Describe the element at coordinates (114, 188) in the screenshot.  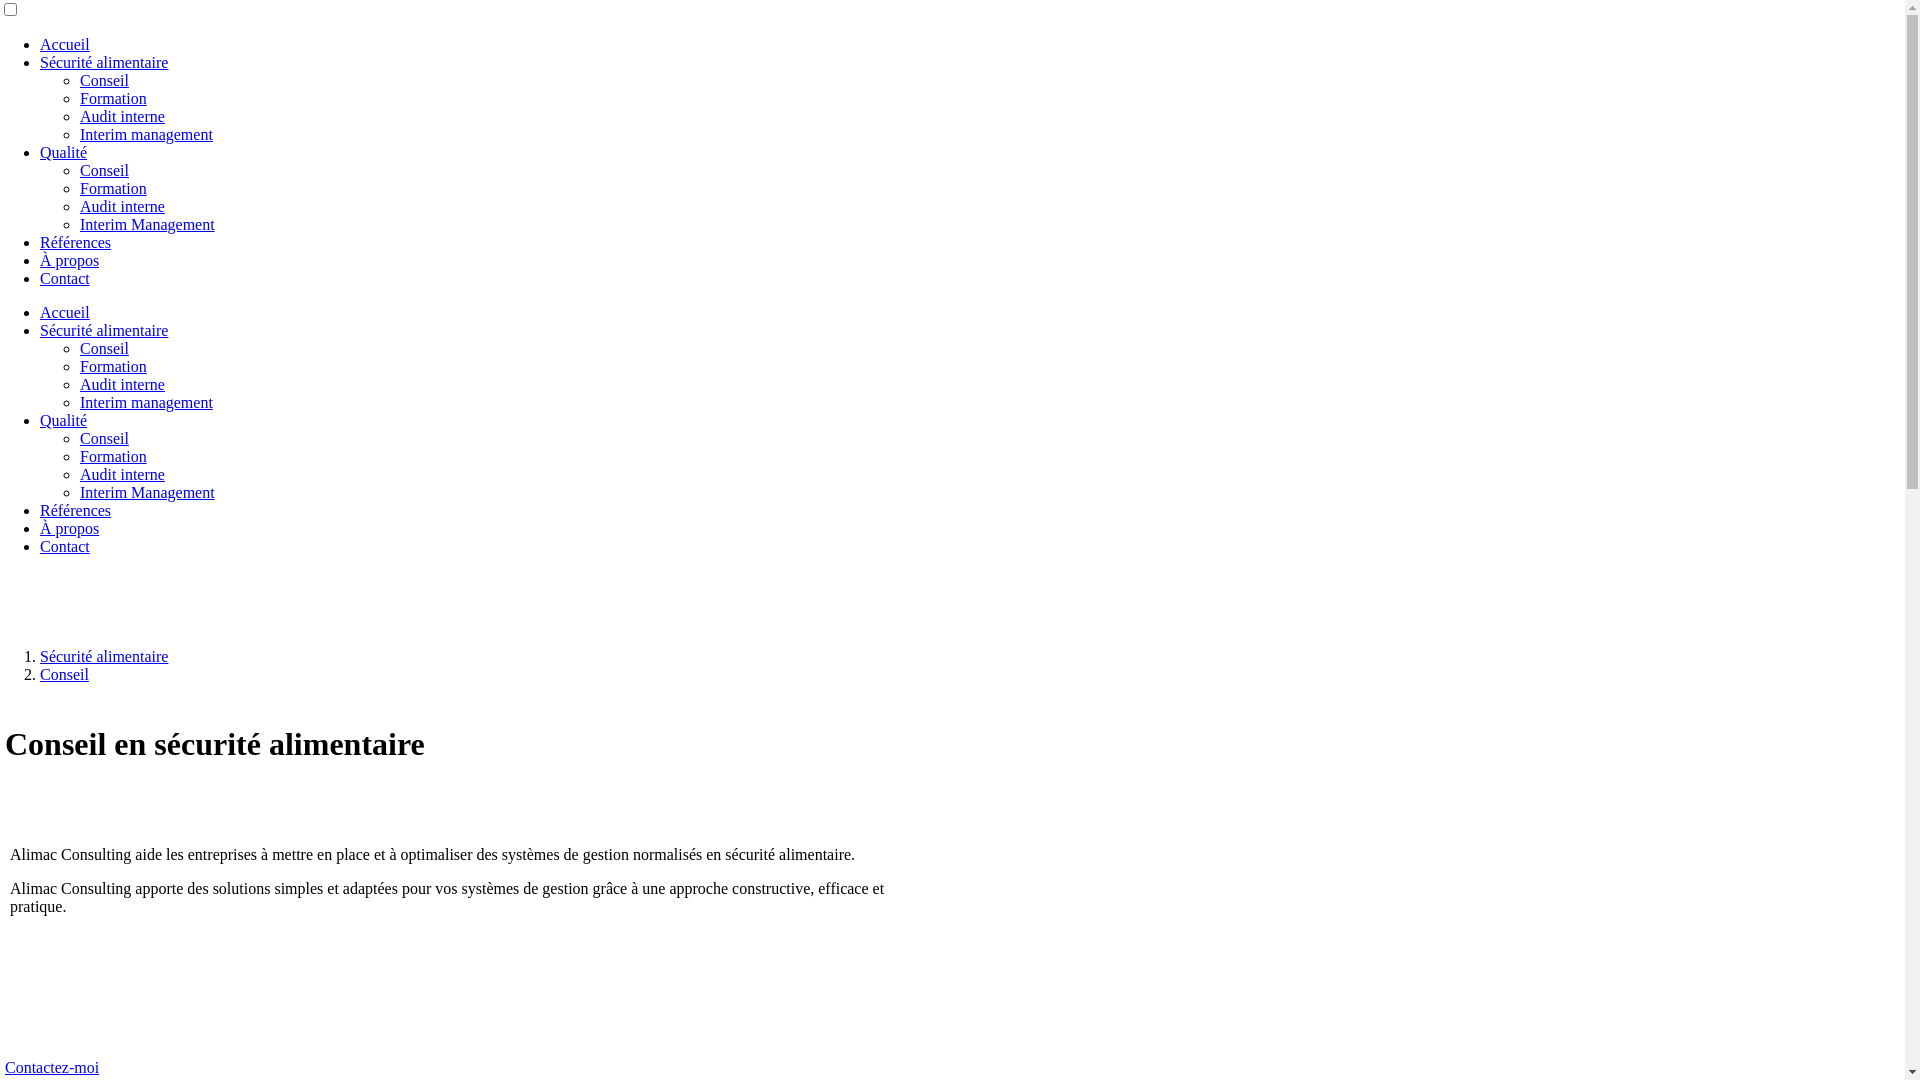
I see `Formation` at that location.